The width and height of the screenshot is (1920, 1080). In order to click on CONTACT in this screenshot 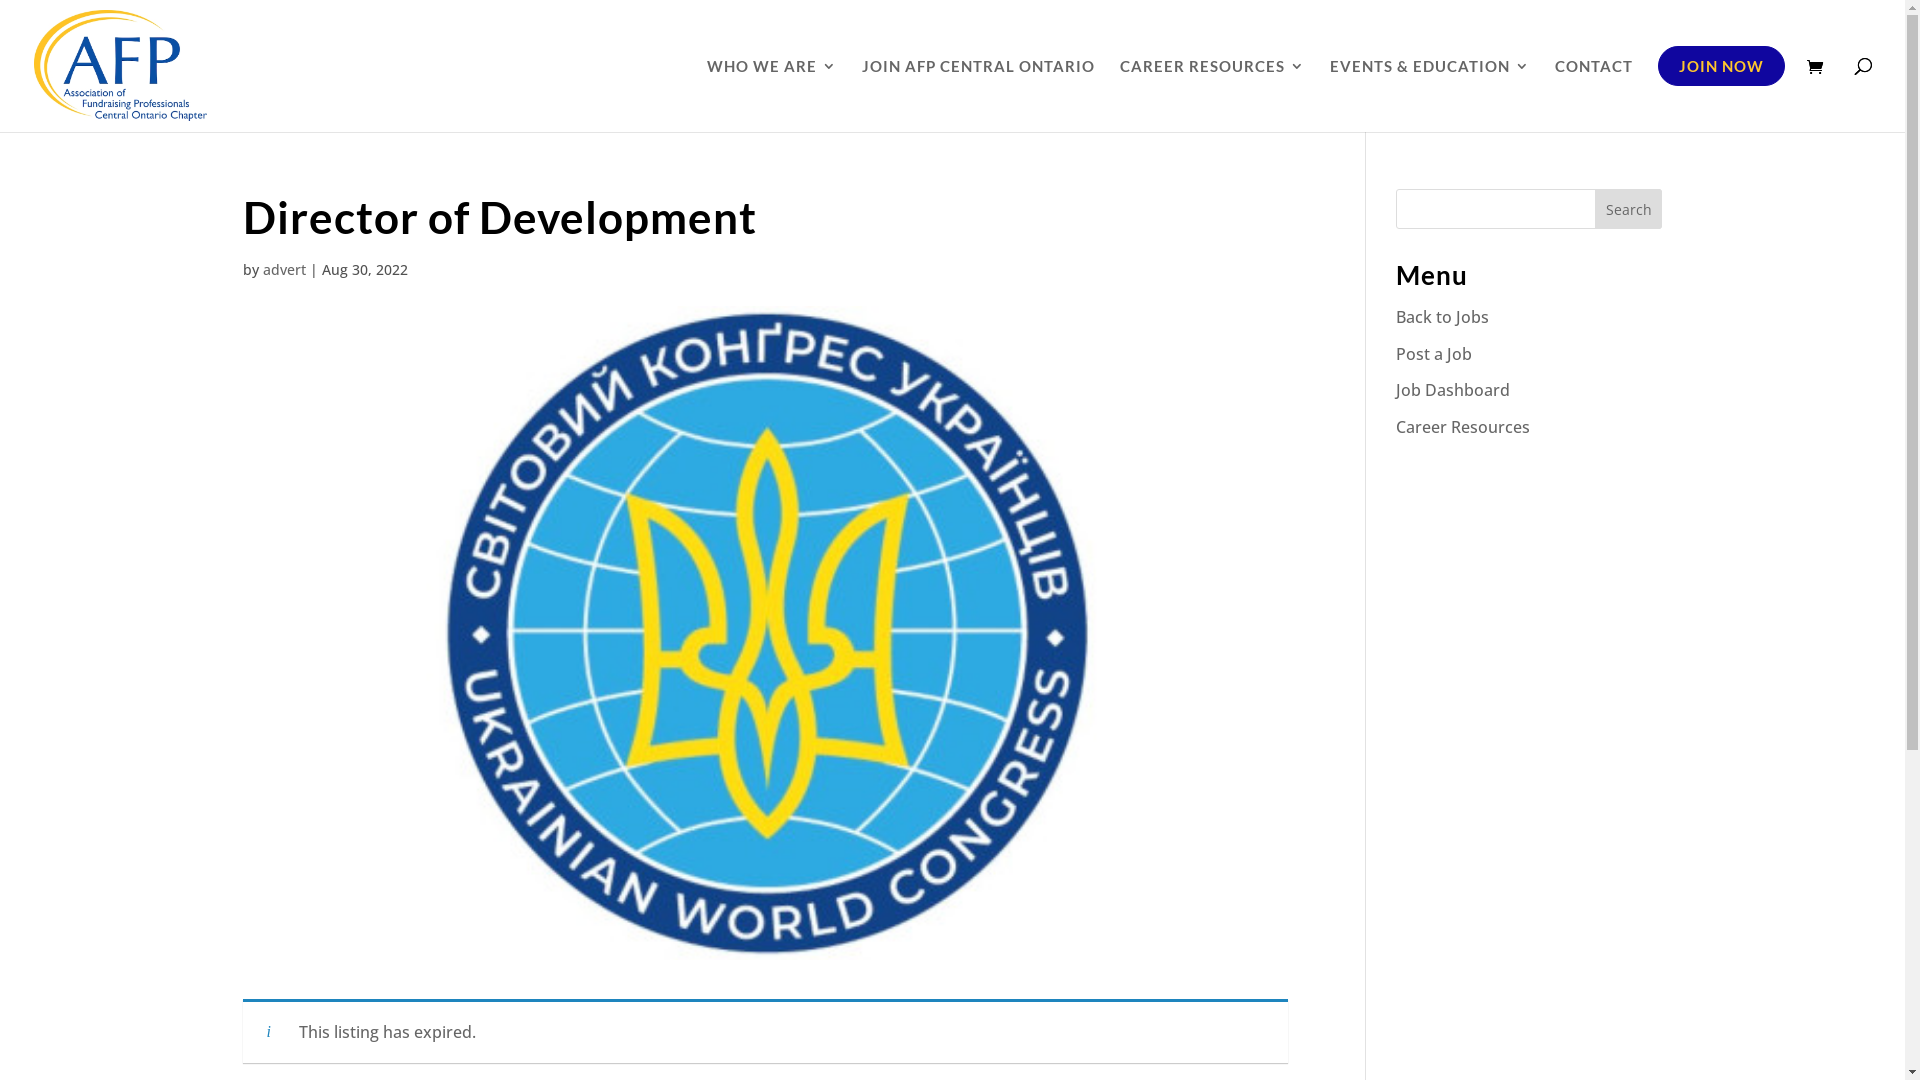, I will do `click(1594, 95)`.